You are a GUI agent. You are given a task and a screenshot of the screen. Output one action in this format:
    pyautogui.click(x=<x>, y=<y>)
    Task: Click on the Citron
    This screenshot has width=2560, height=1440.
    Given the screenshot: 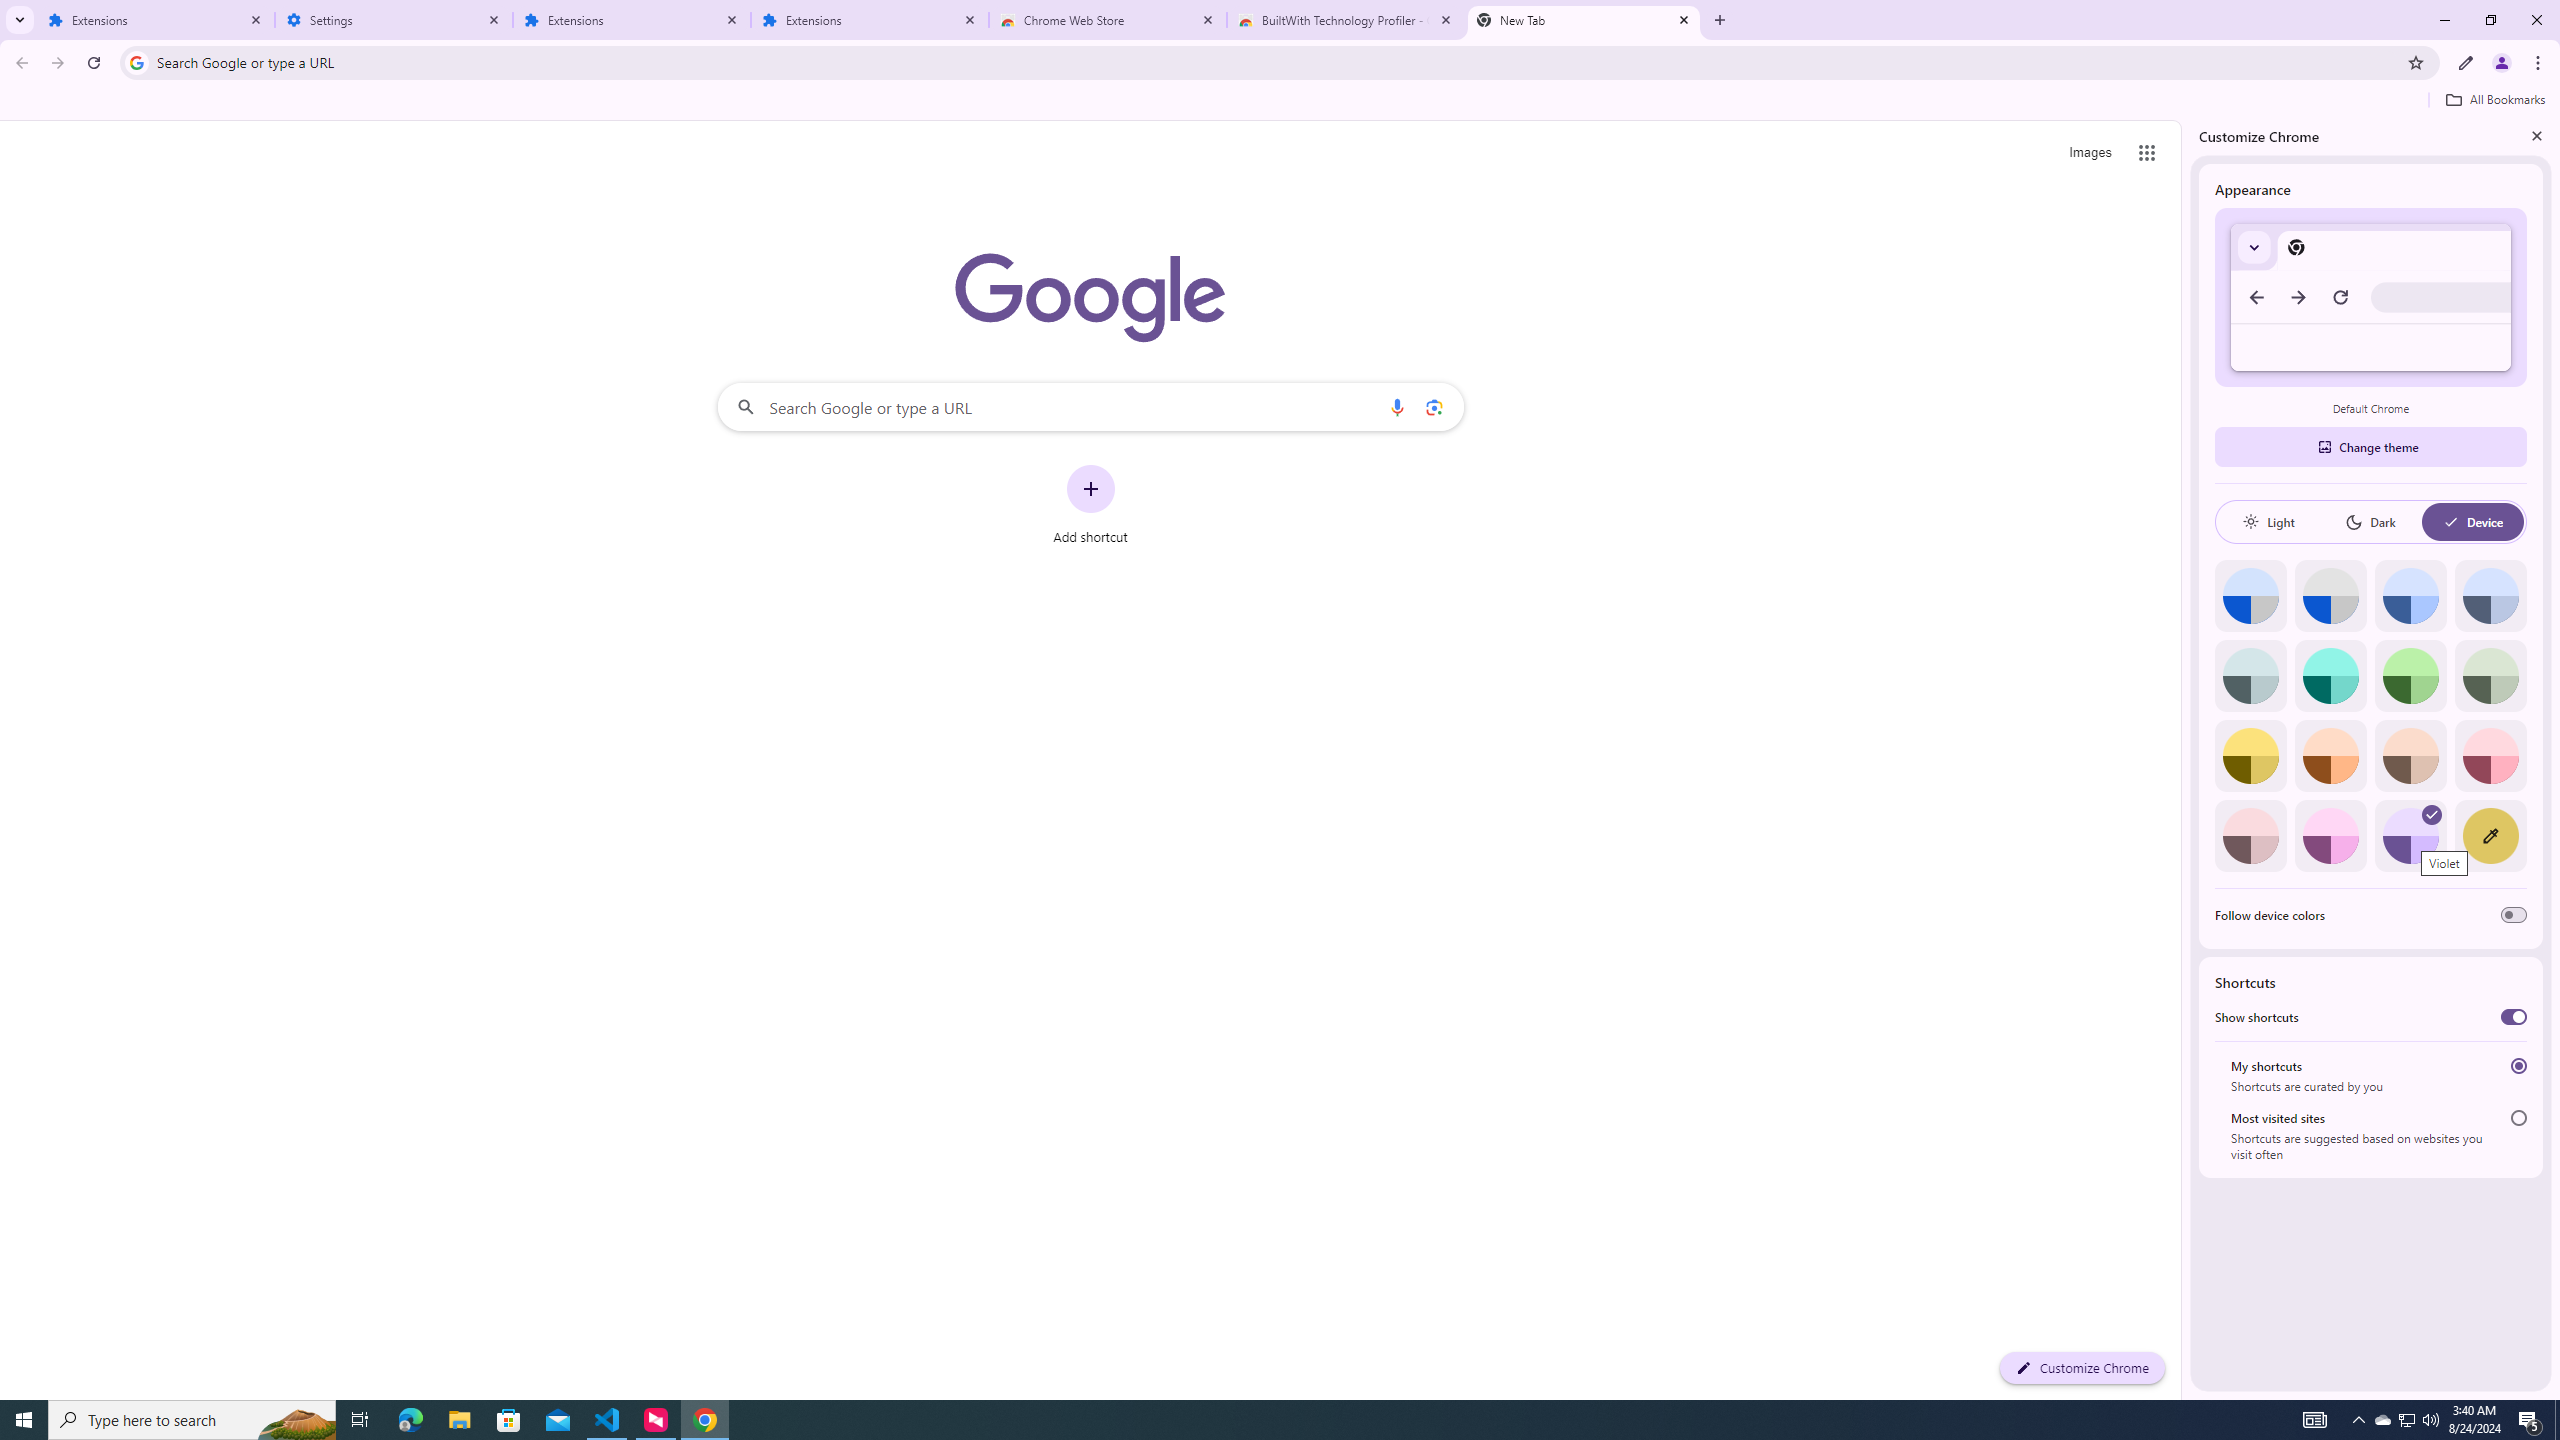 What is the action you would take?
    pyautogui.click(x=2250, y=756)
    